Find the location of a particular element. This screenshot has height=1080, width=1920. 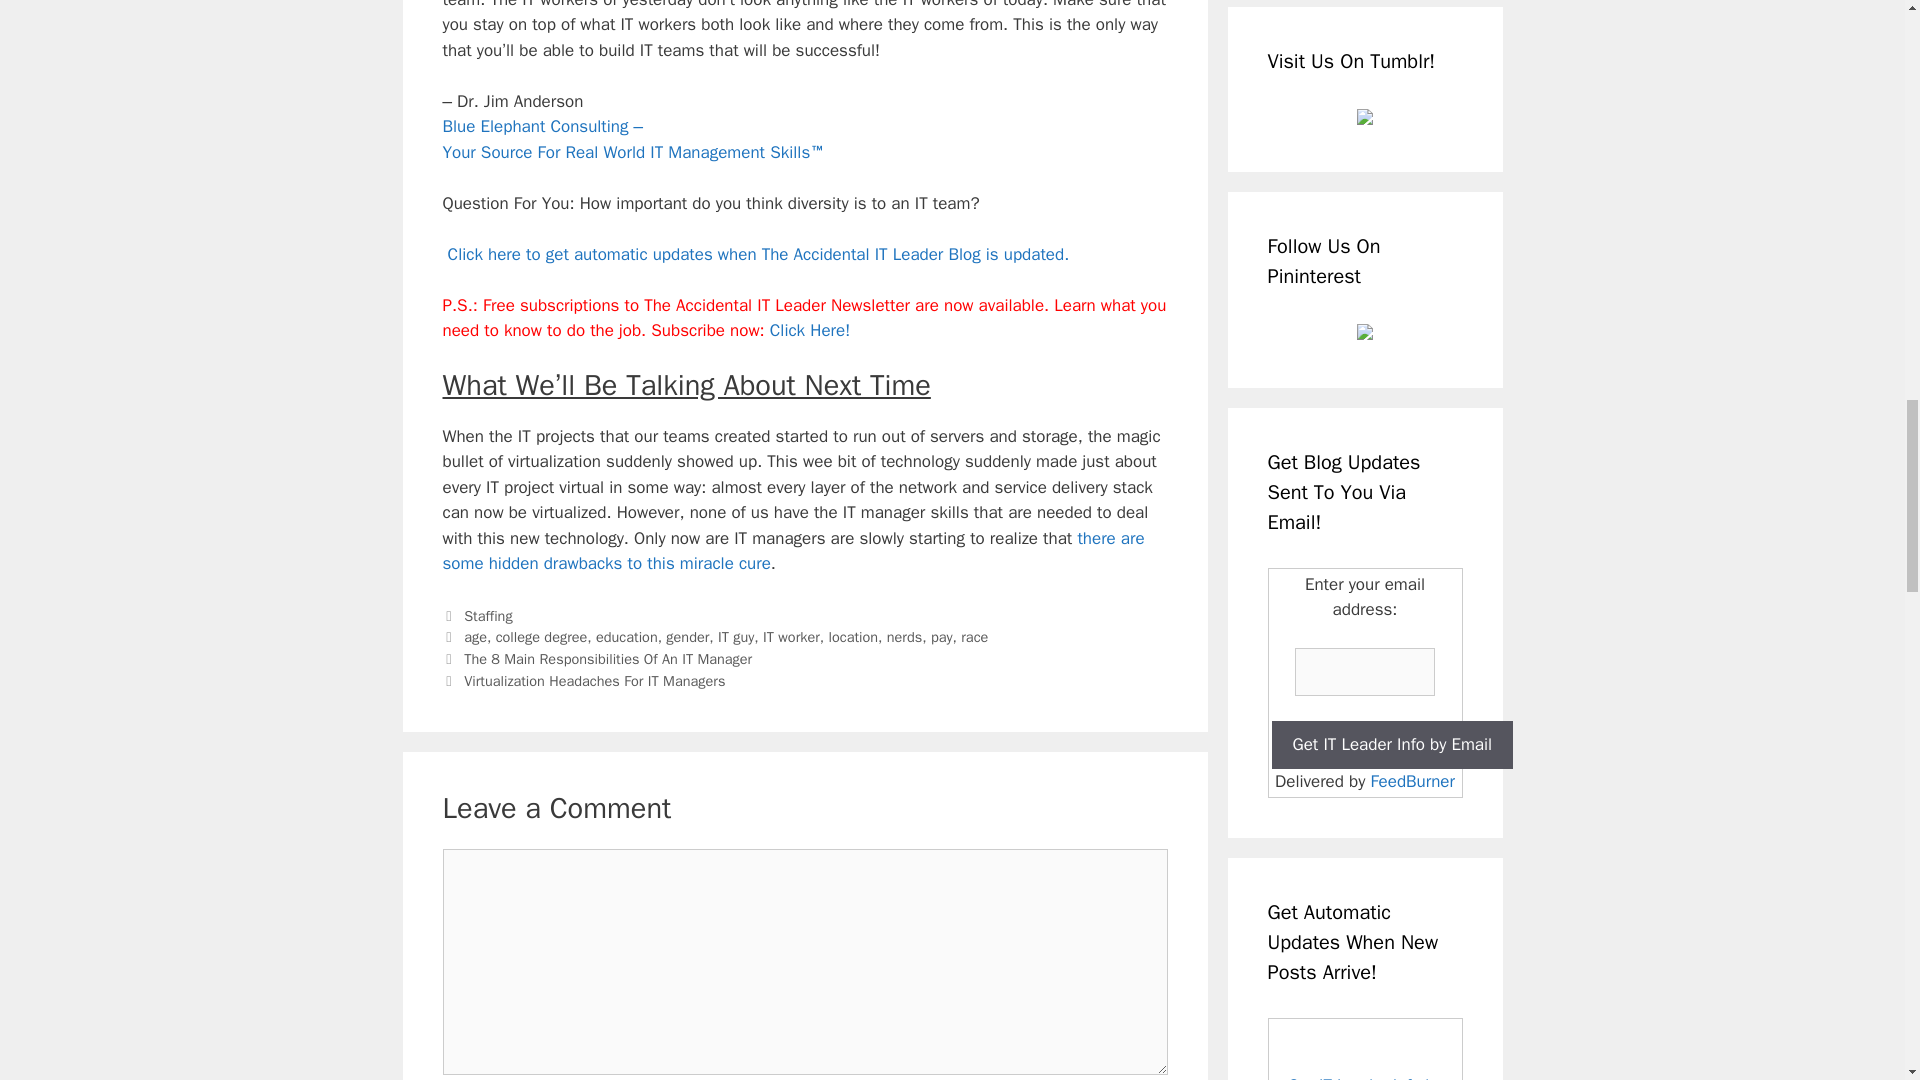

college degree is located at coordinates (541, 636).